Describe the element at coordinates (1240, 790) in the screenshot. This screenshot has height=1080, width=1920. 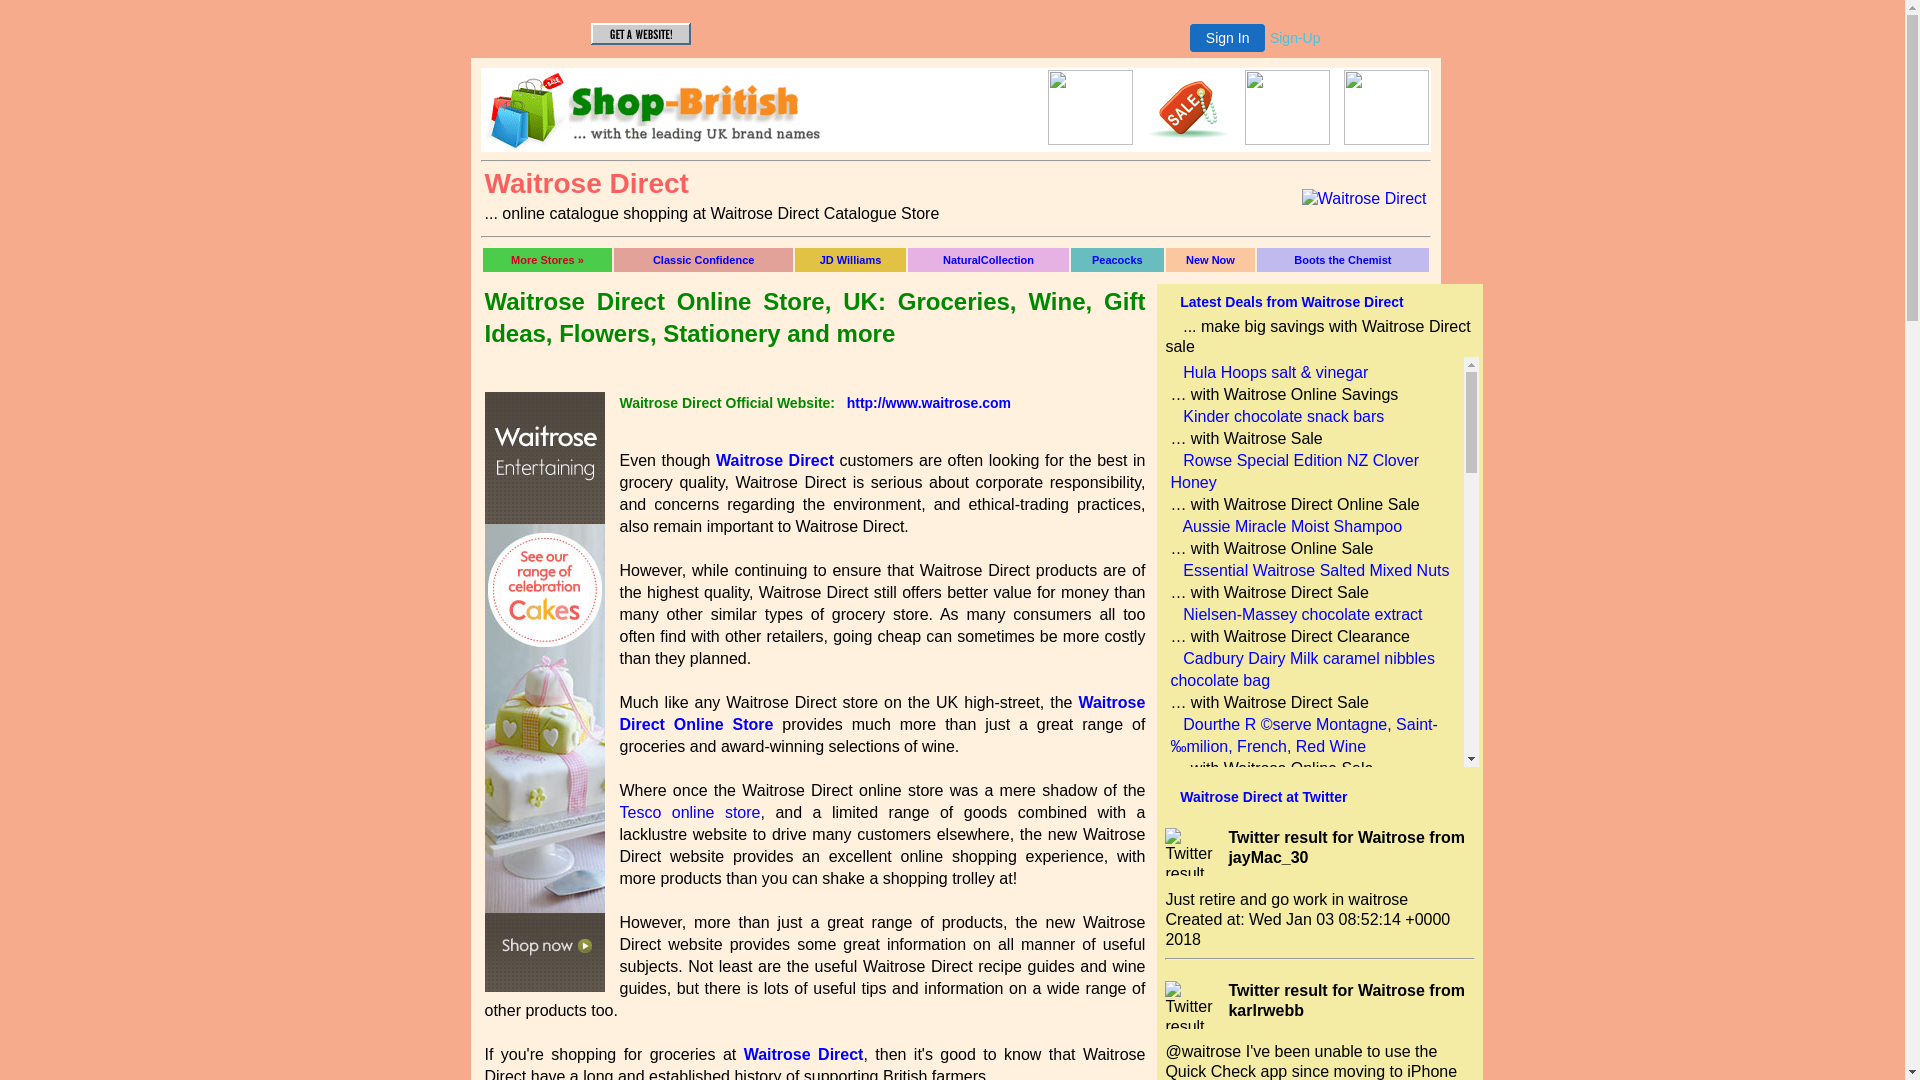
I see `Bounty Trail Mix` at that location.